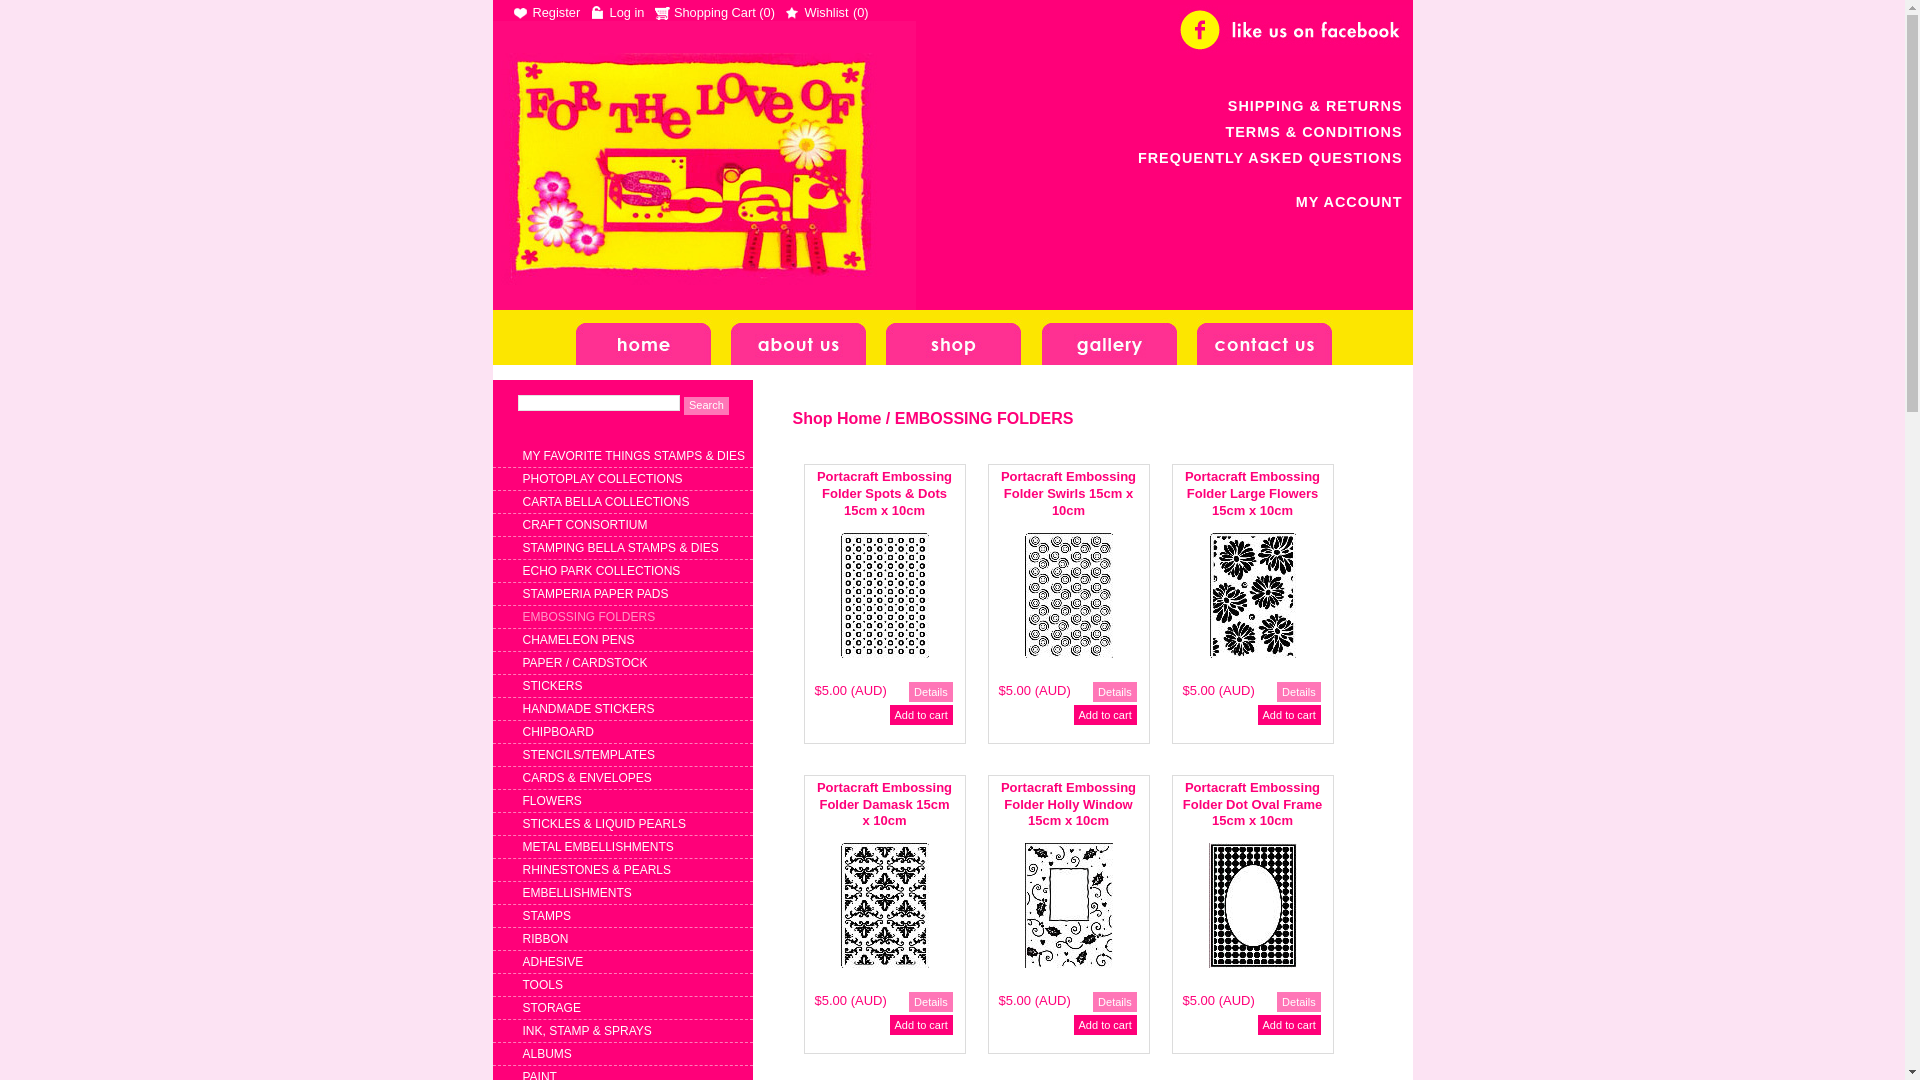 Image resolution: width=1920 pixels, height=1080 pixels. Describe the element at coordinates (546, 1054) in the screenshot. I see `ALBUMS` at that location.